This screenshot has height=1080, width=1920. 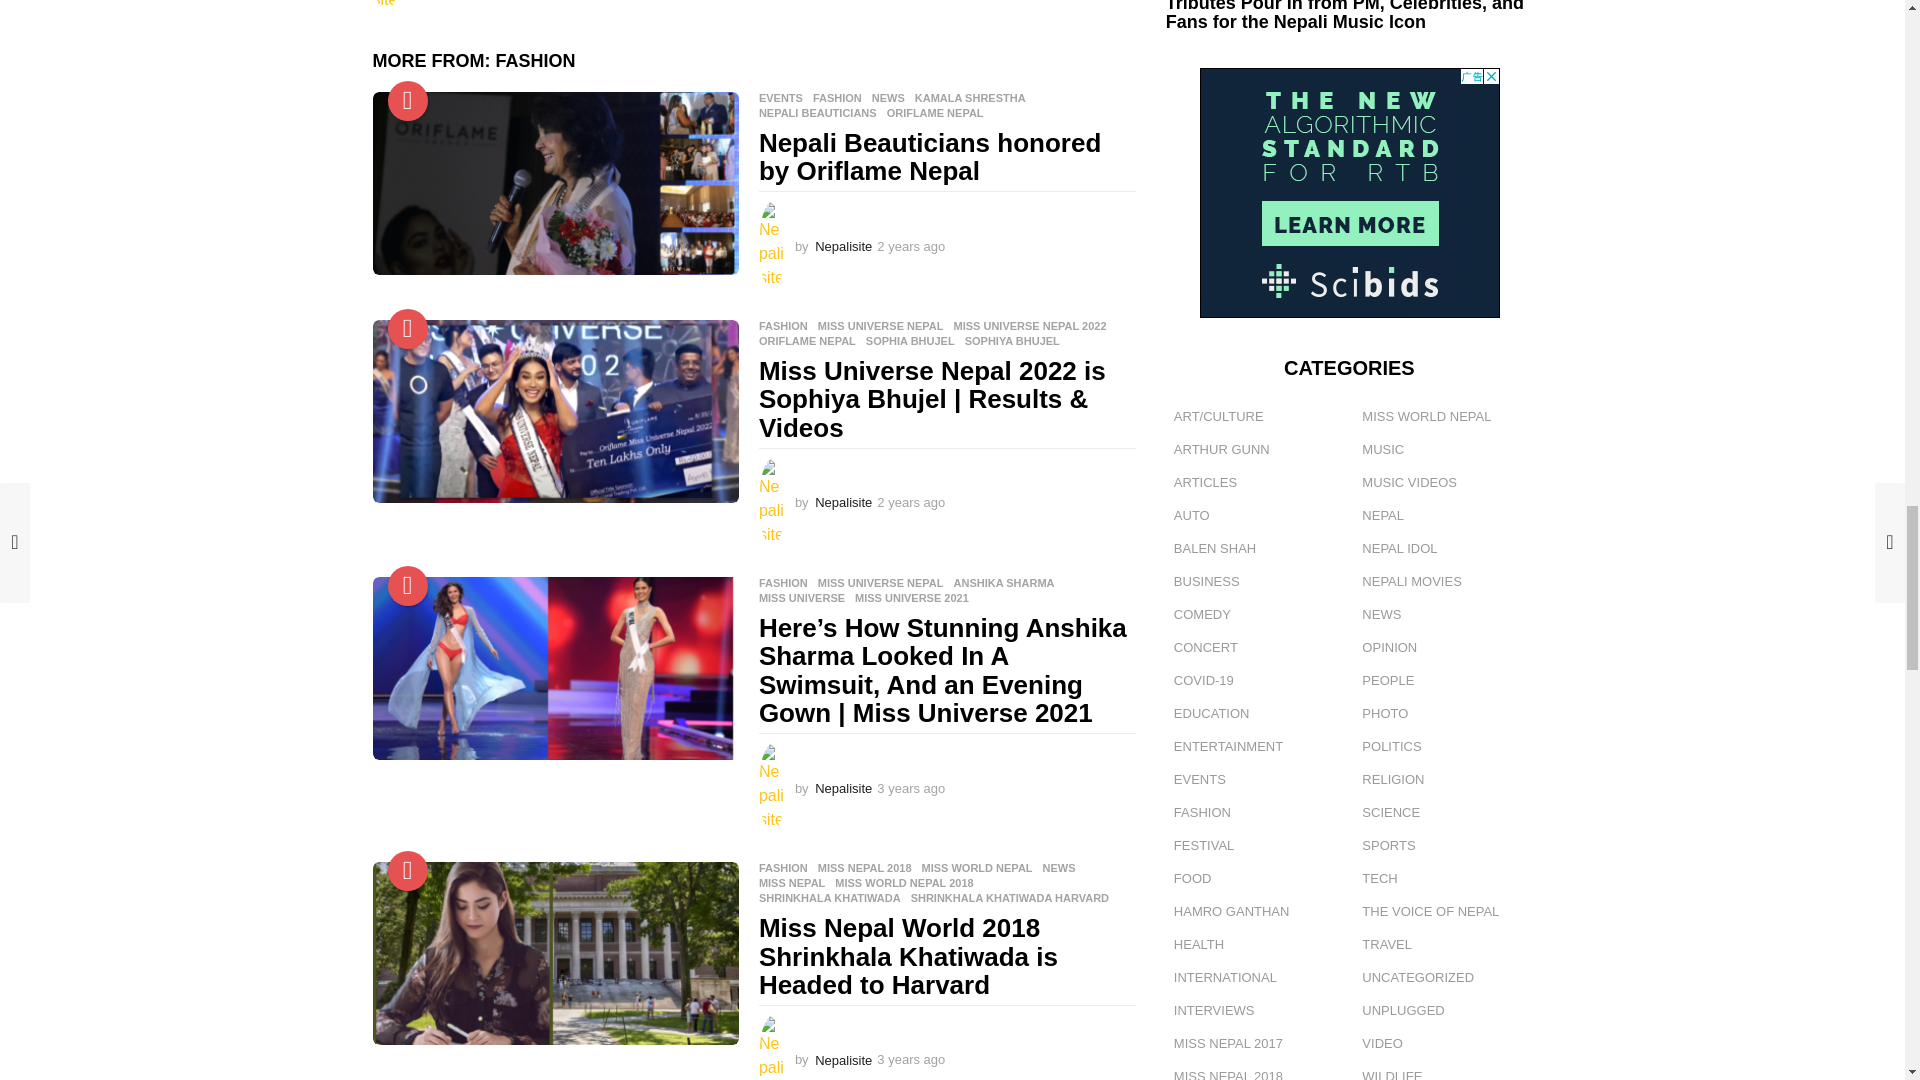 I want to click on Nepali Beauticians honored by Oriflame Nepal, so click(x=554, y=183).